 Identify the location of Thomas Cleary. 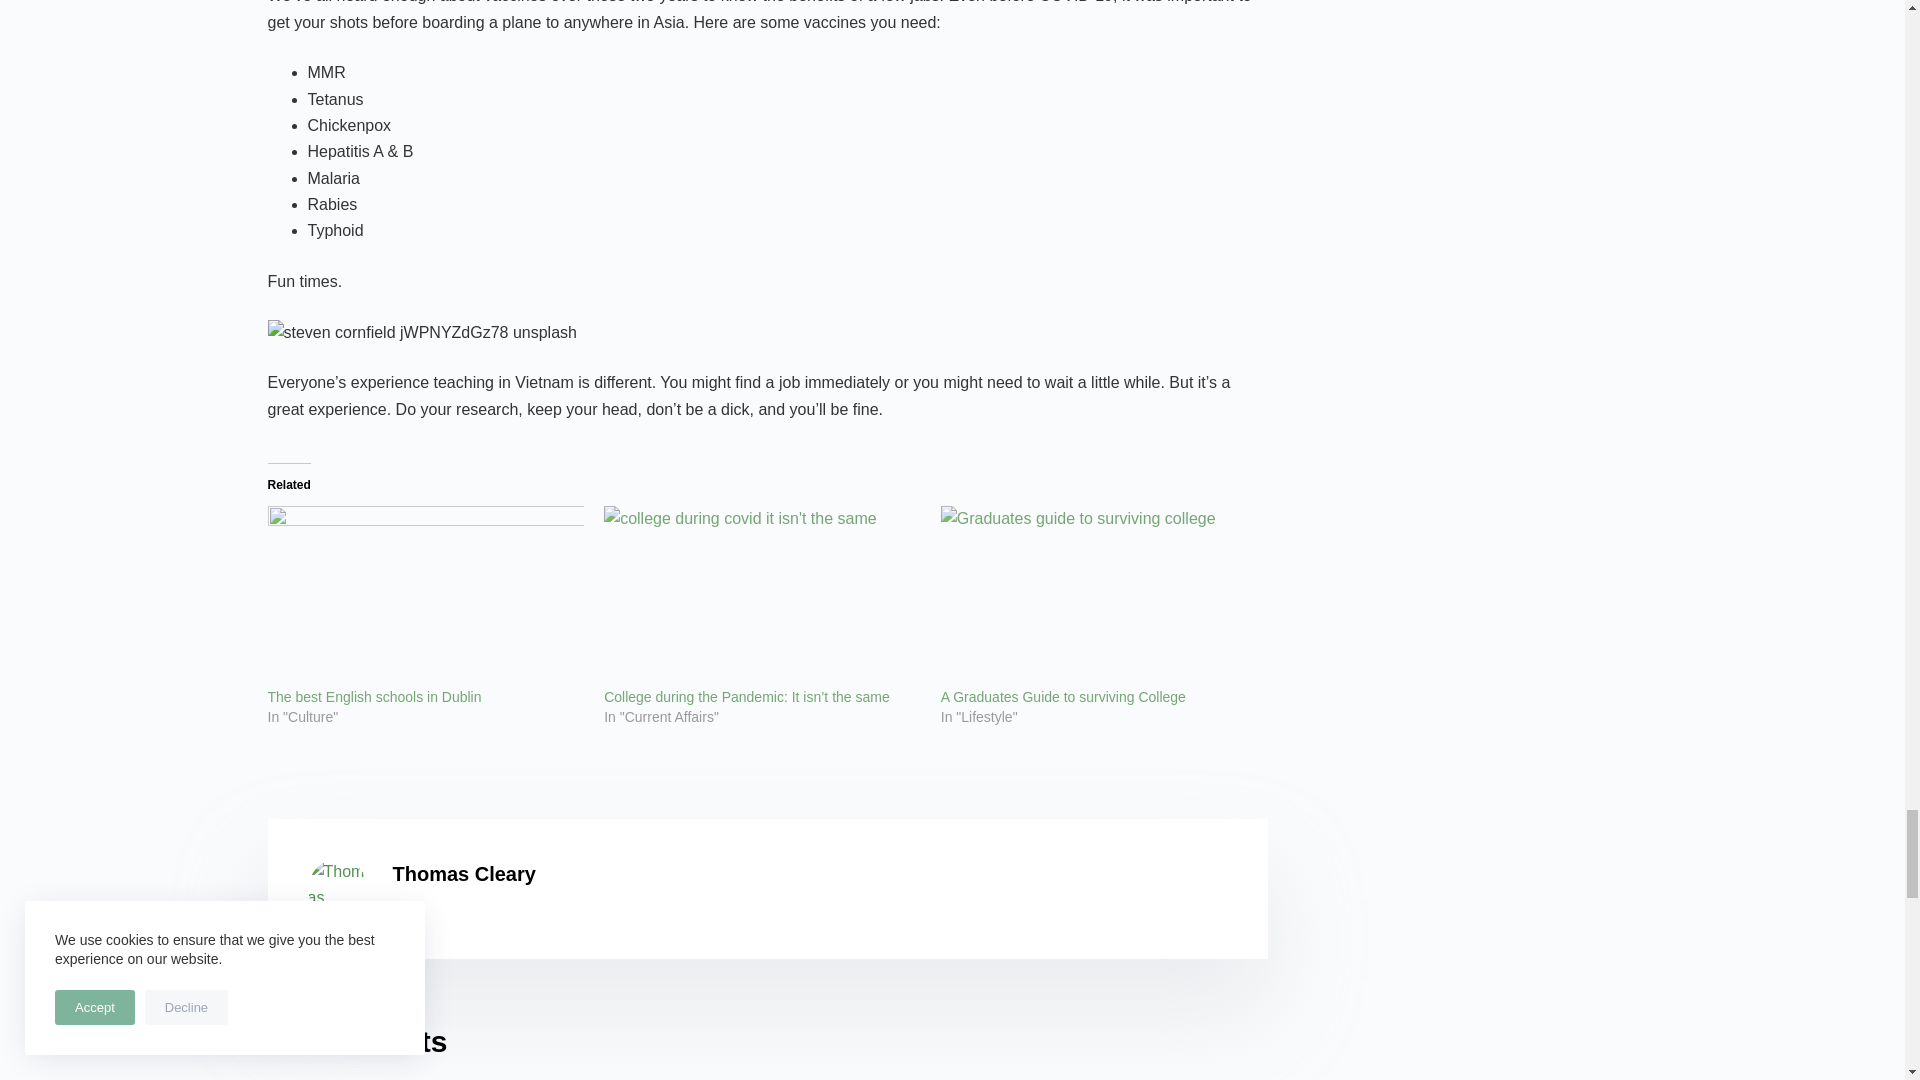
(338, 888).